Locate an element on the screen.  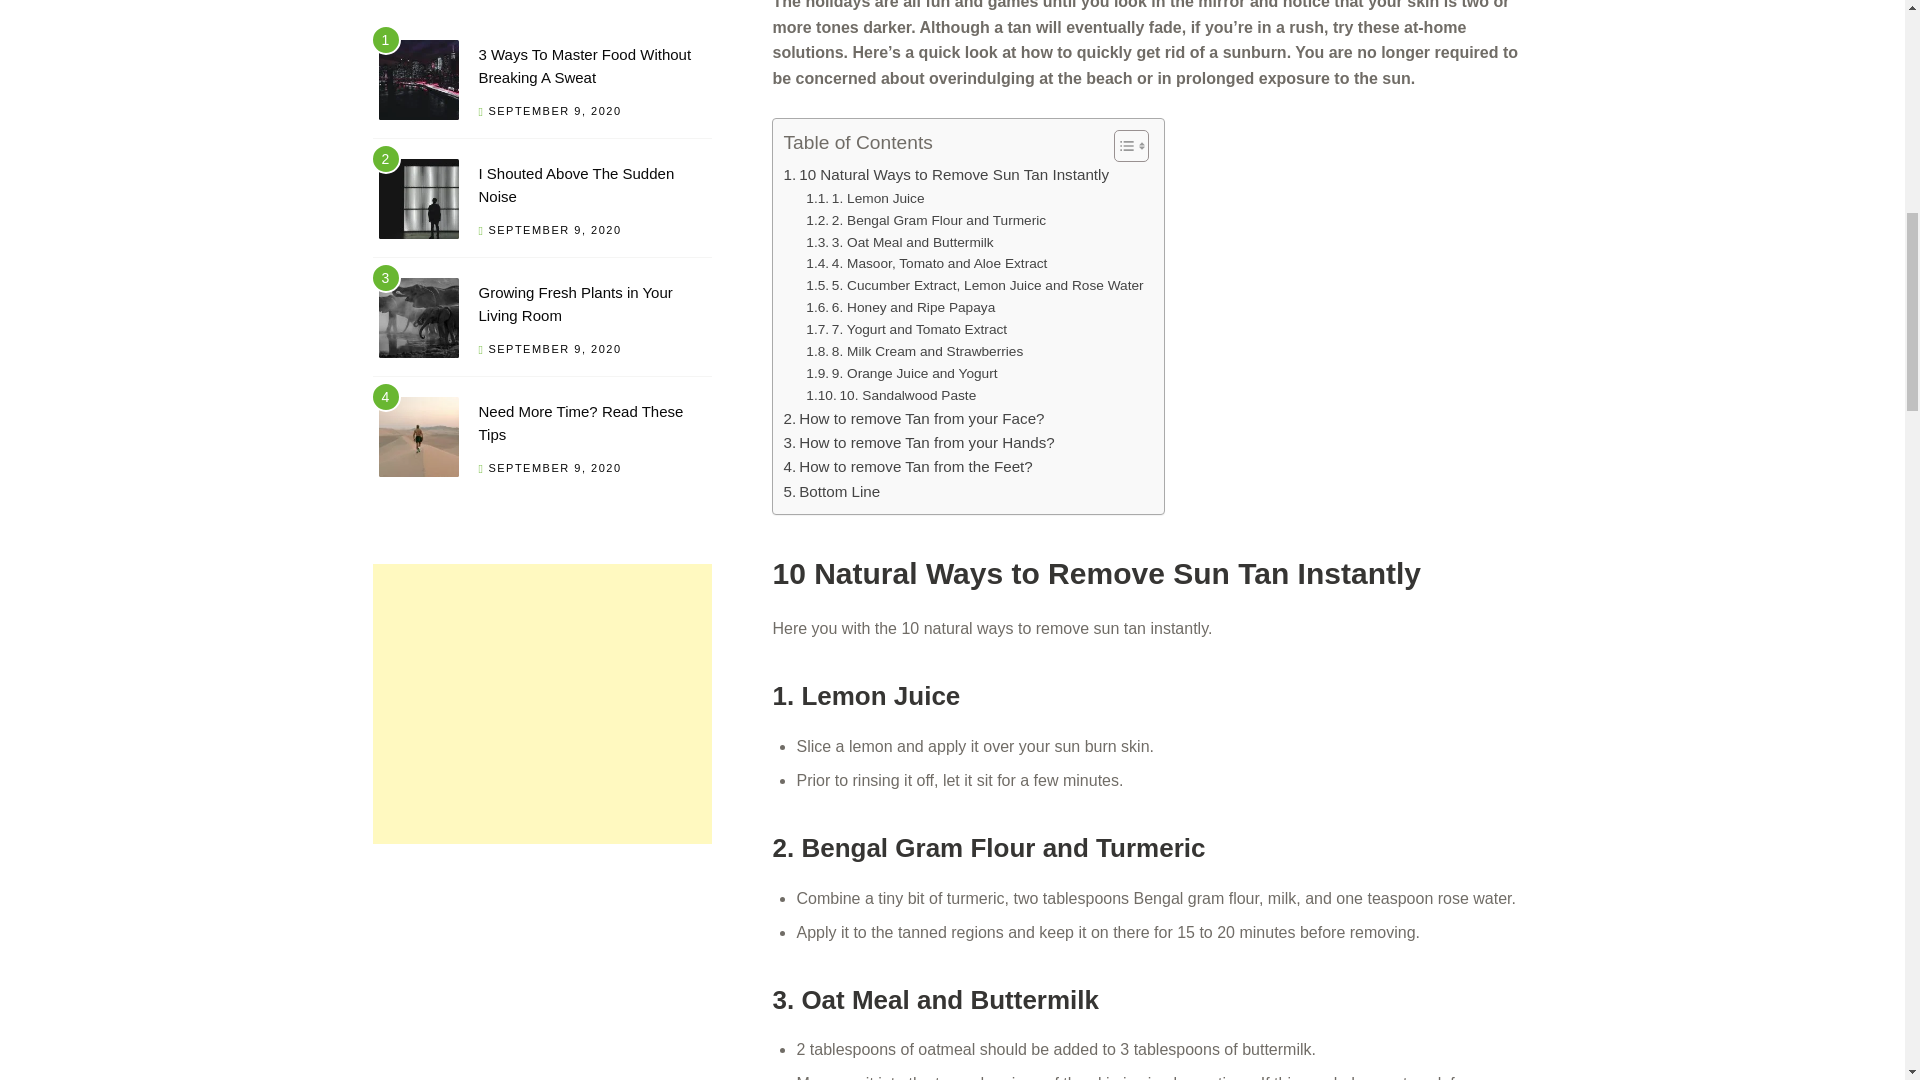
How to remove Tan from your Face? is located at coordinates (914, 418).